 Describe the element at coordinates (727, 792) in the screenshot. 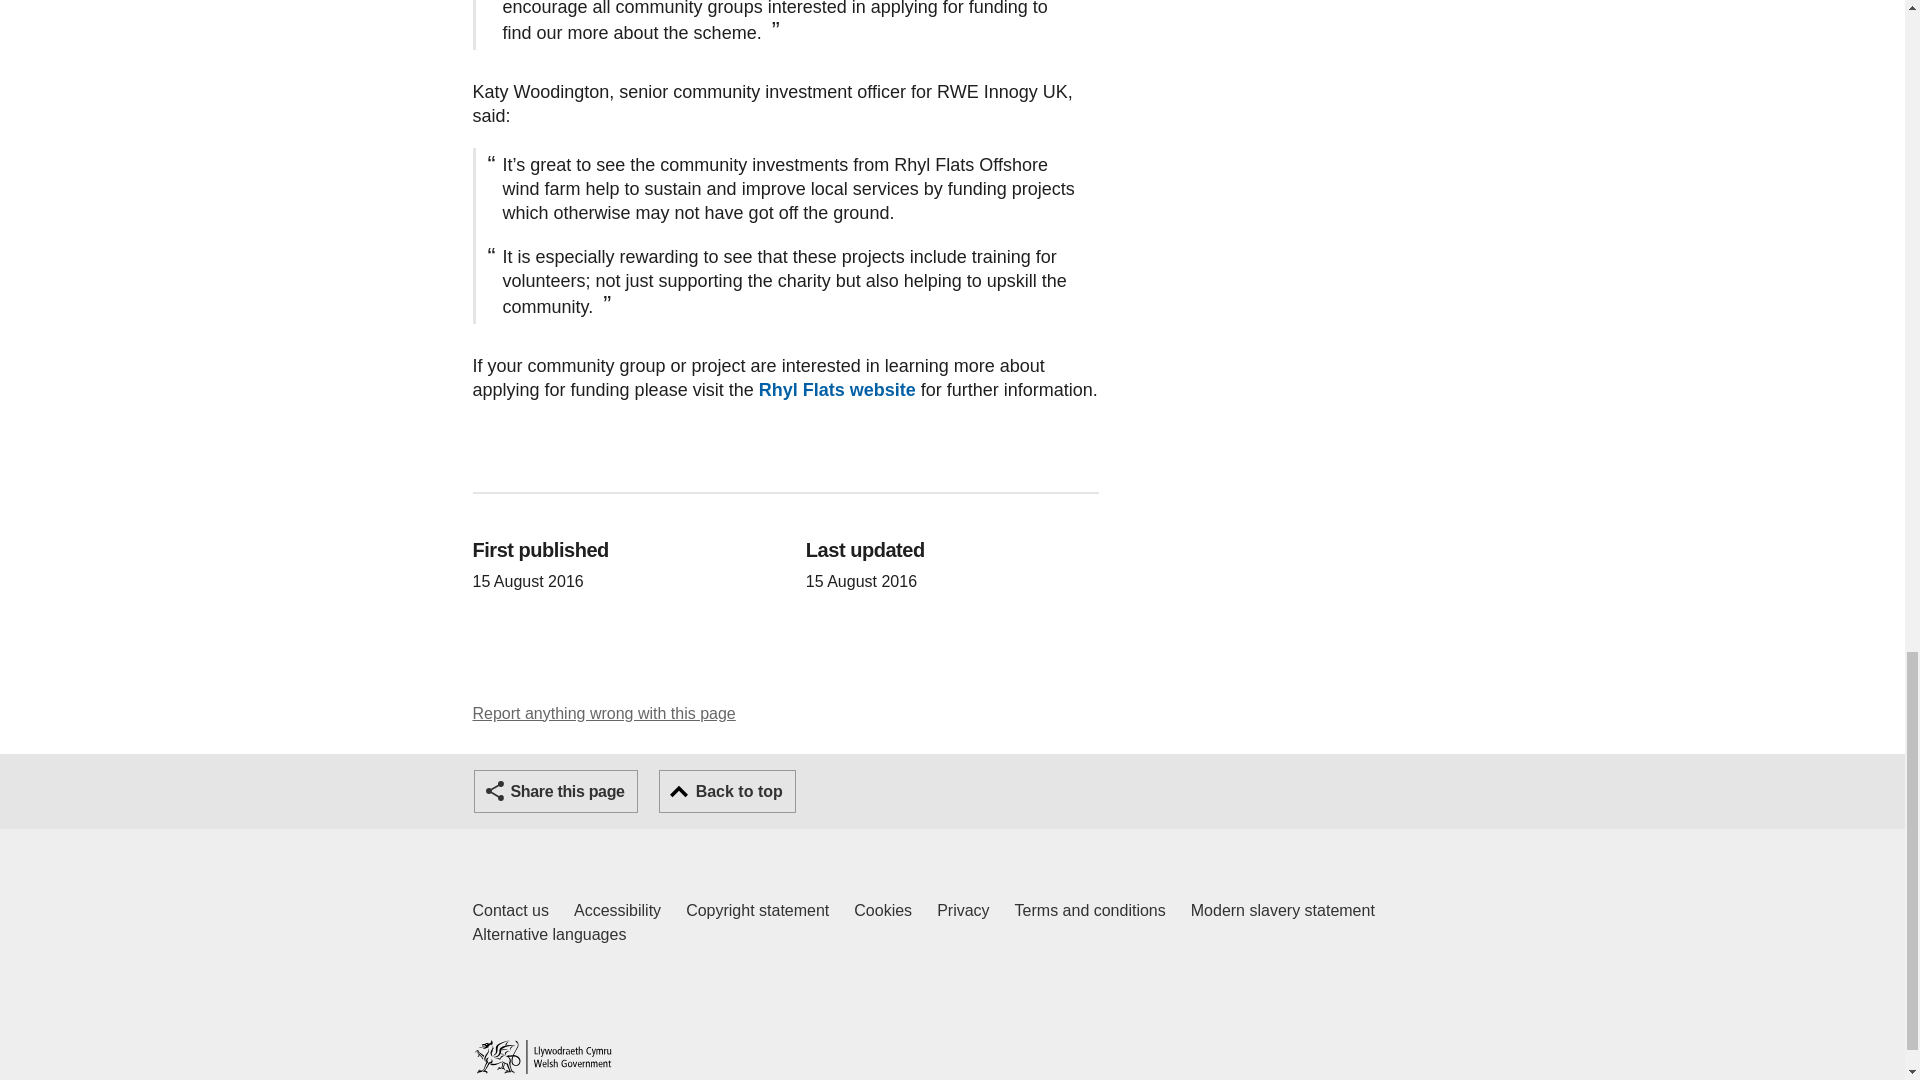

I see `Back to top` at that location.